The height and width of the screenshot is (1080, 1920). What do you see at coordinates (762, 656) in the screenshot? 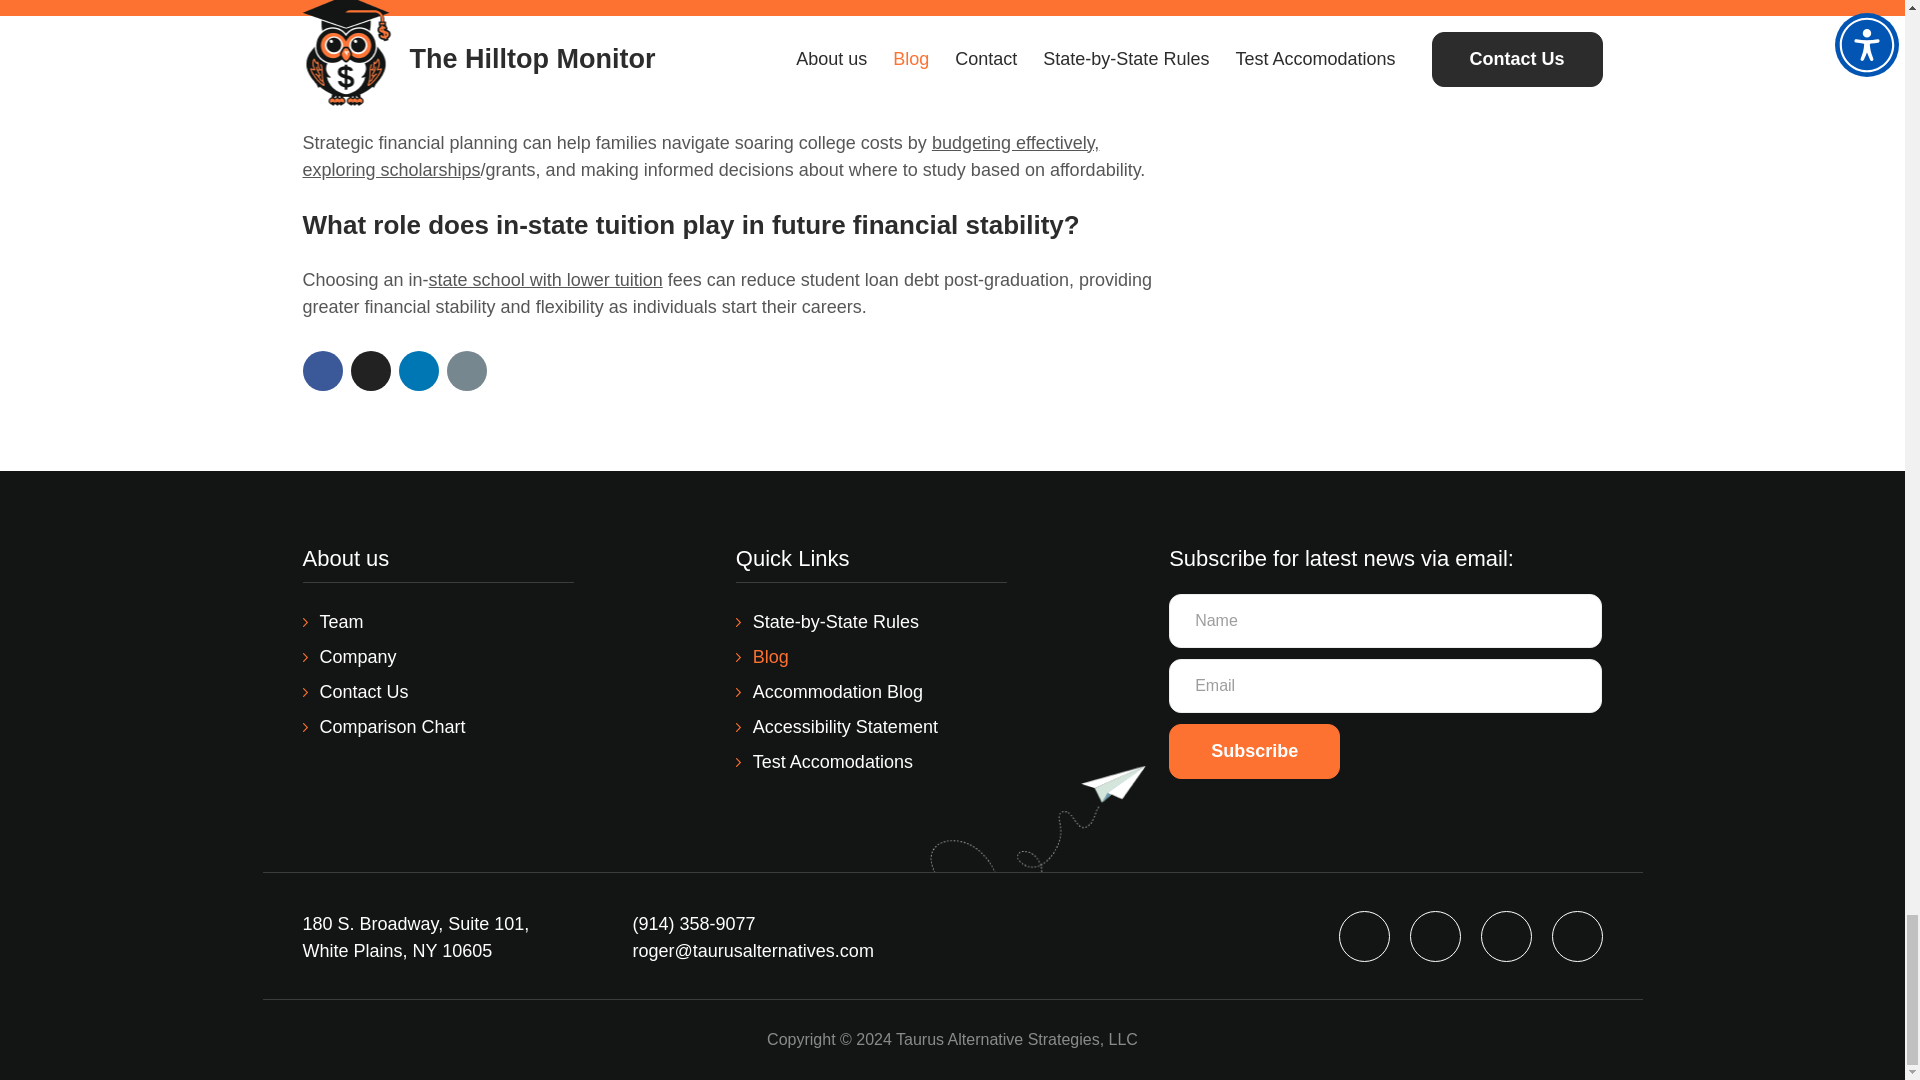
I see `Blog` at bounding box center [762, 656].